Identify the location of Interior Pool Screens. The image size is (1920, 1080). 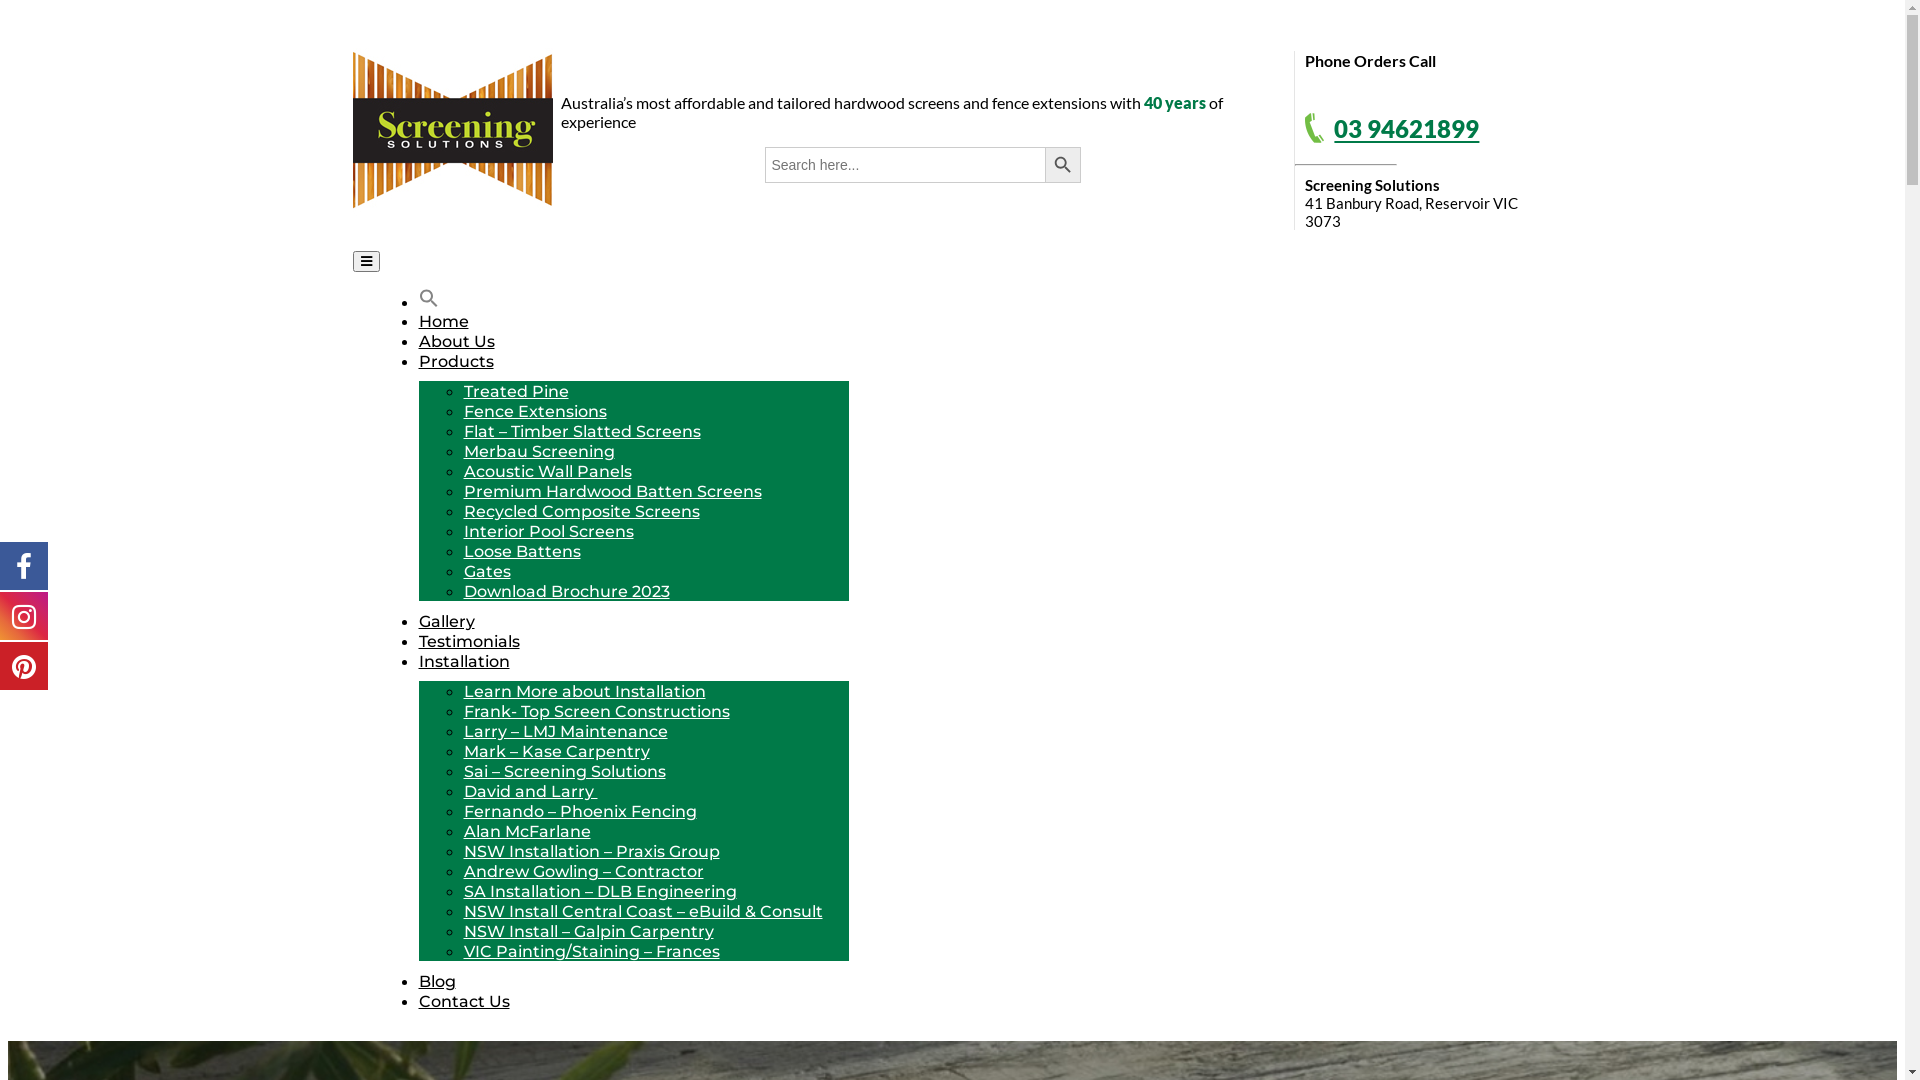
(549, 532).